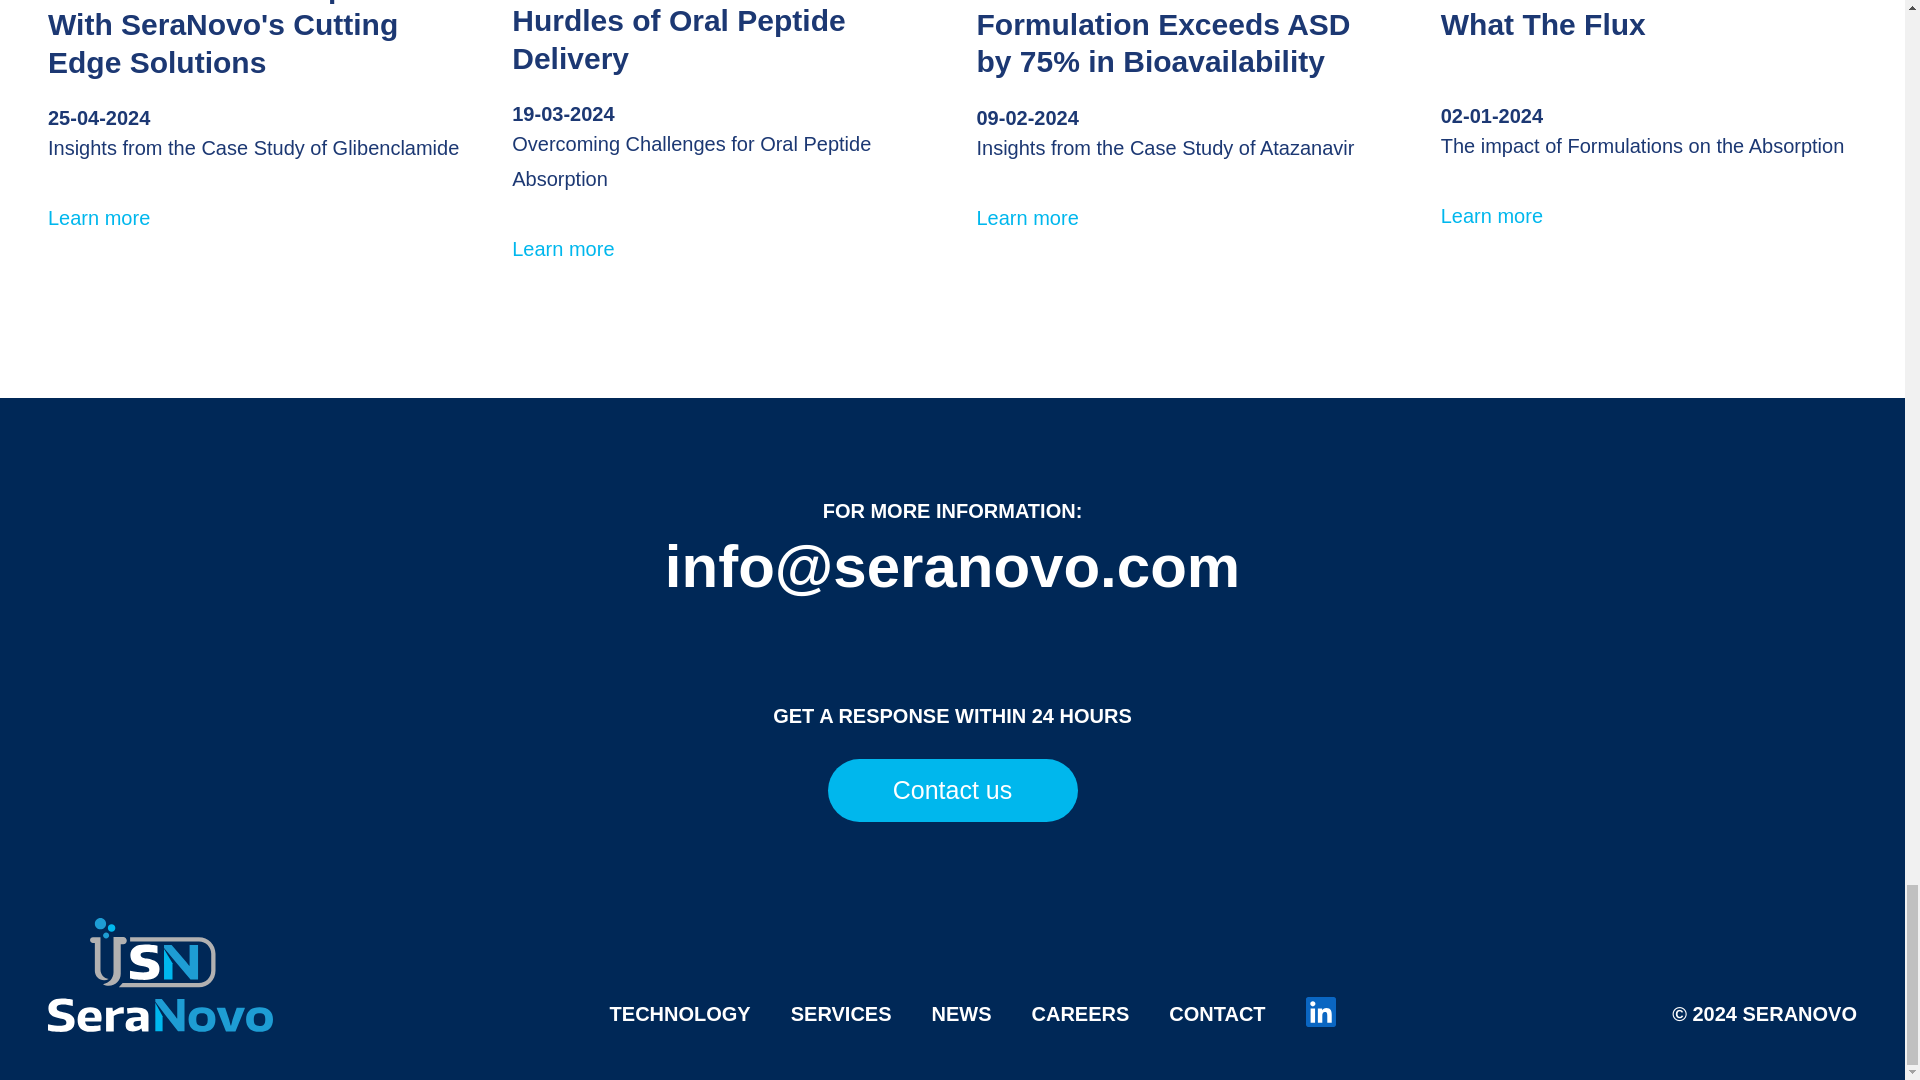  Describe the element at coordinates (692, 161) in the screenshot. I see `Overcoming Challenges for Oral Peptide Absorption` at that location.